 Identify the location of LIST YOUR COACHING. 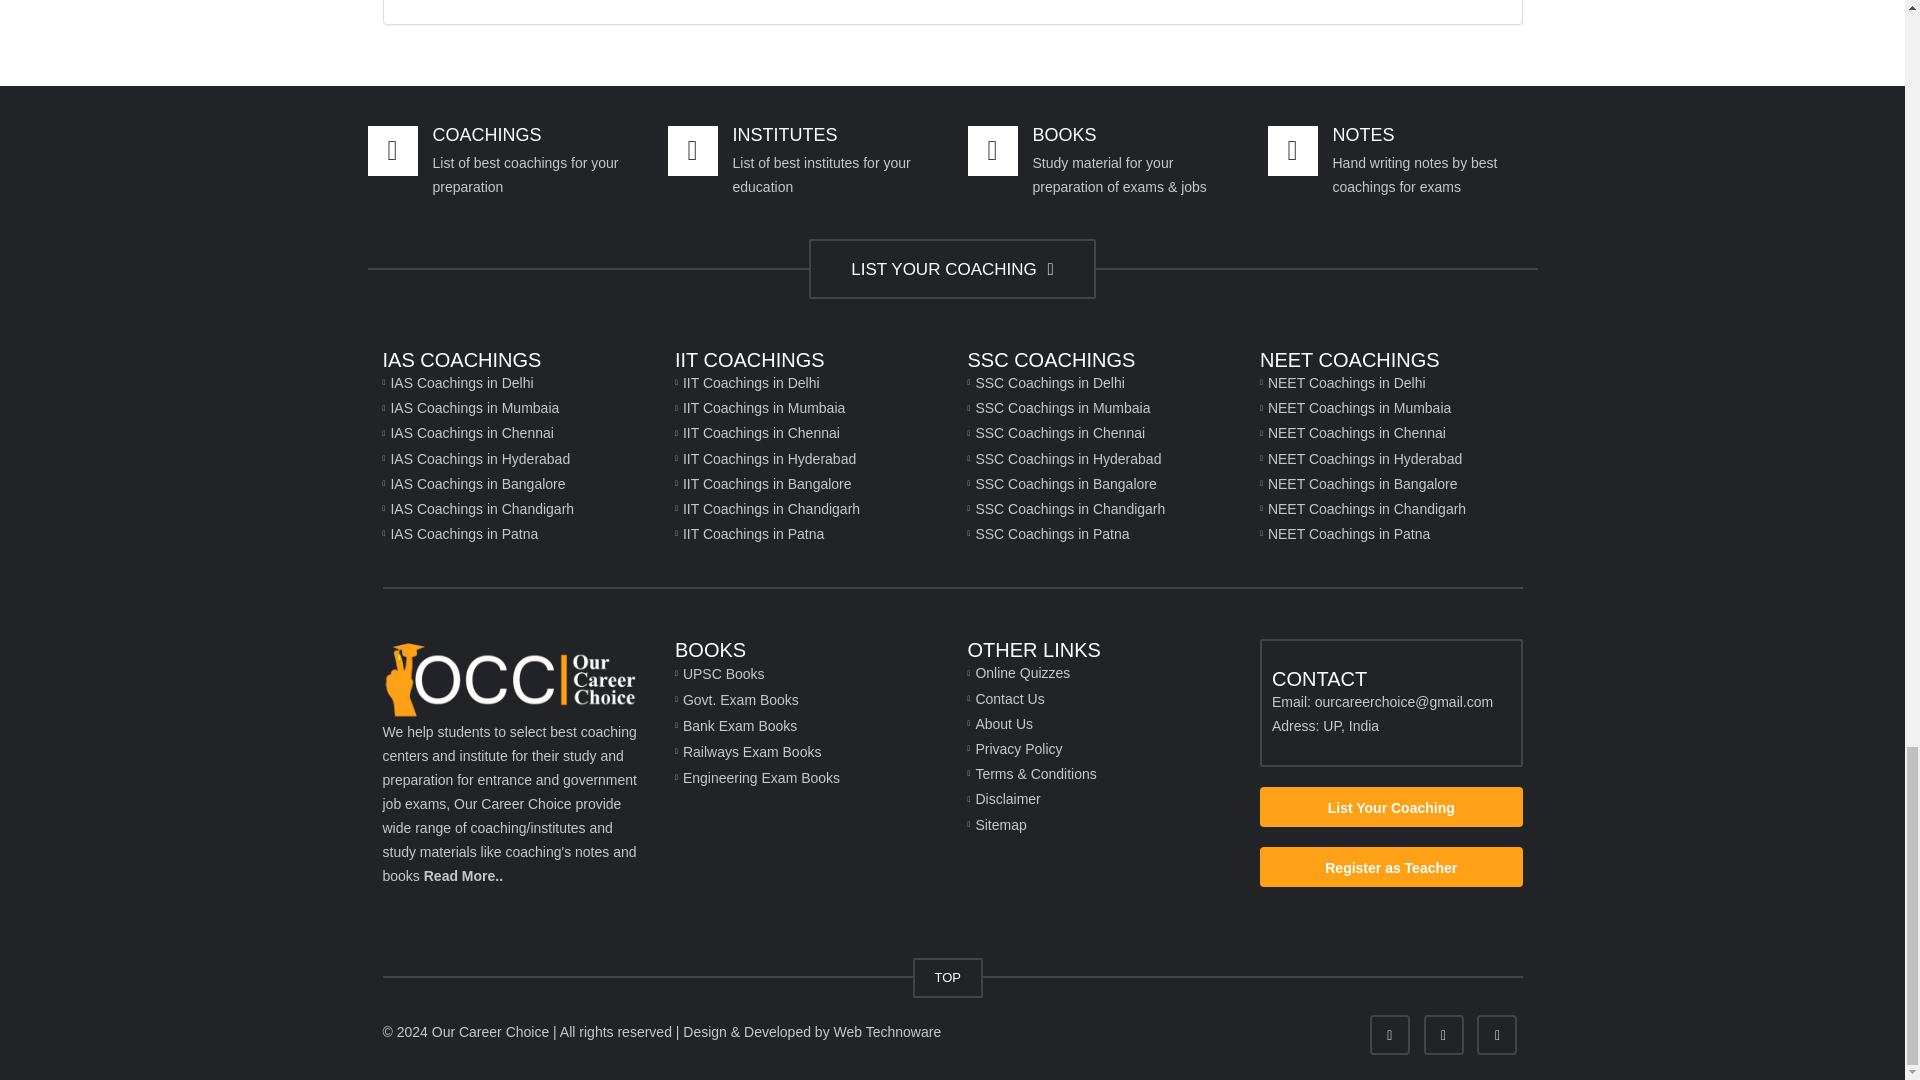
(951, 268).